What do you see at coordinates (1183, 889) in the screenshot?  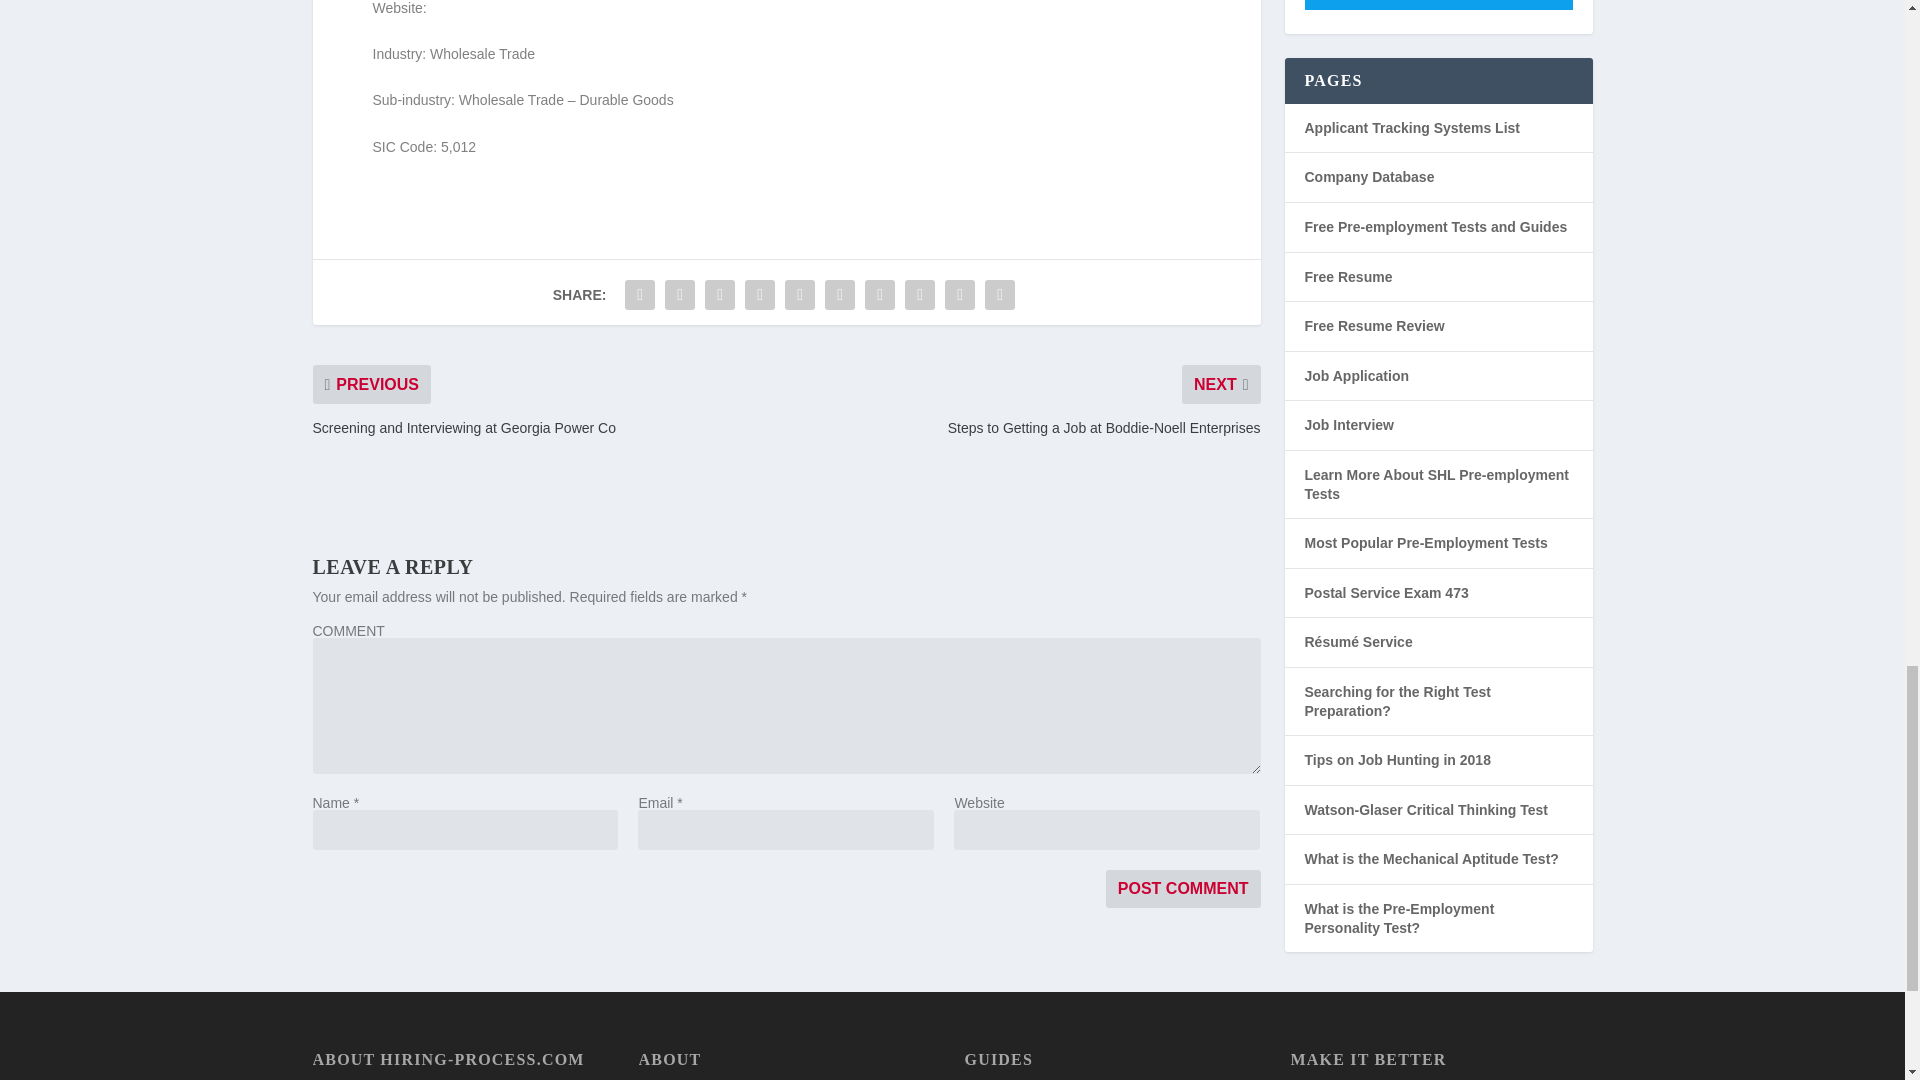 I see `Post Comment` at bounding box center [1183, 889].